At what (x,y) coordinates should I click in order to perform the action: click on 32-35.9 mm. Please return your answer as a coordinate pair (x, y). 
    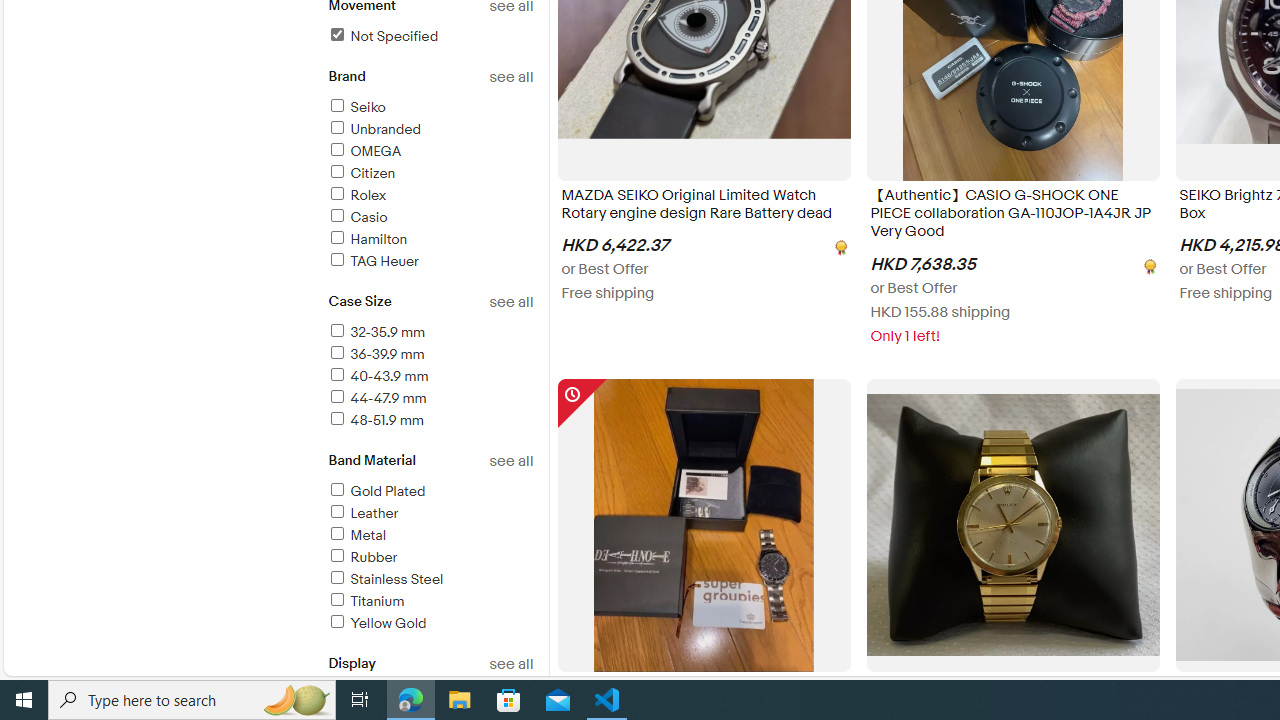
    Looking at the image, I should click on (430, 333).